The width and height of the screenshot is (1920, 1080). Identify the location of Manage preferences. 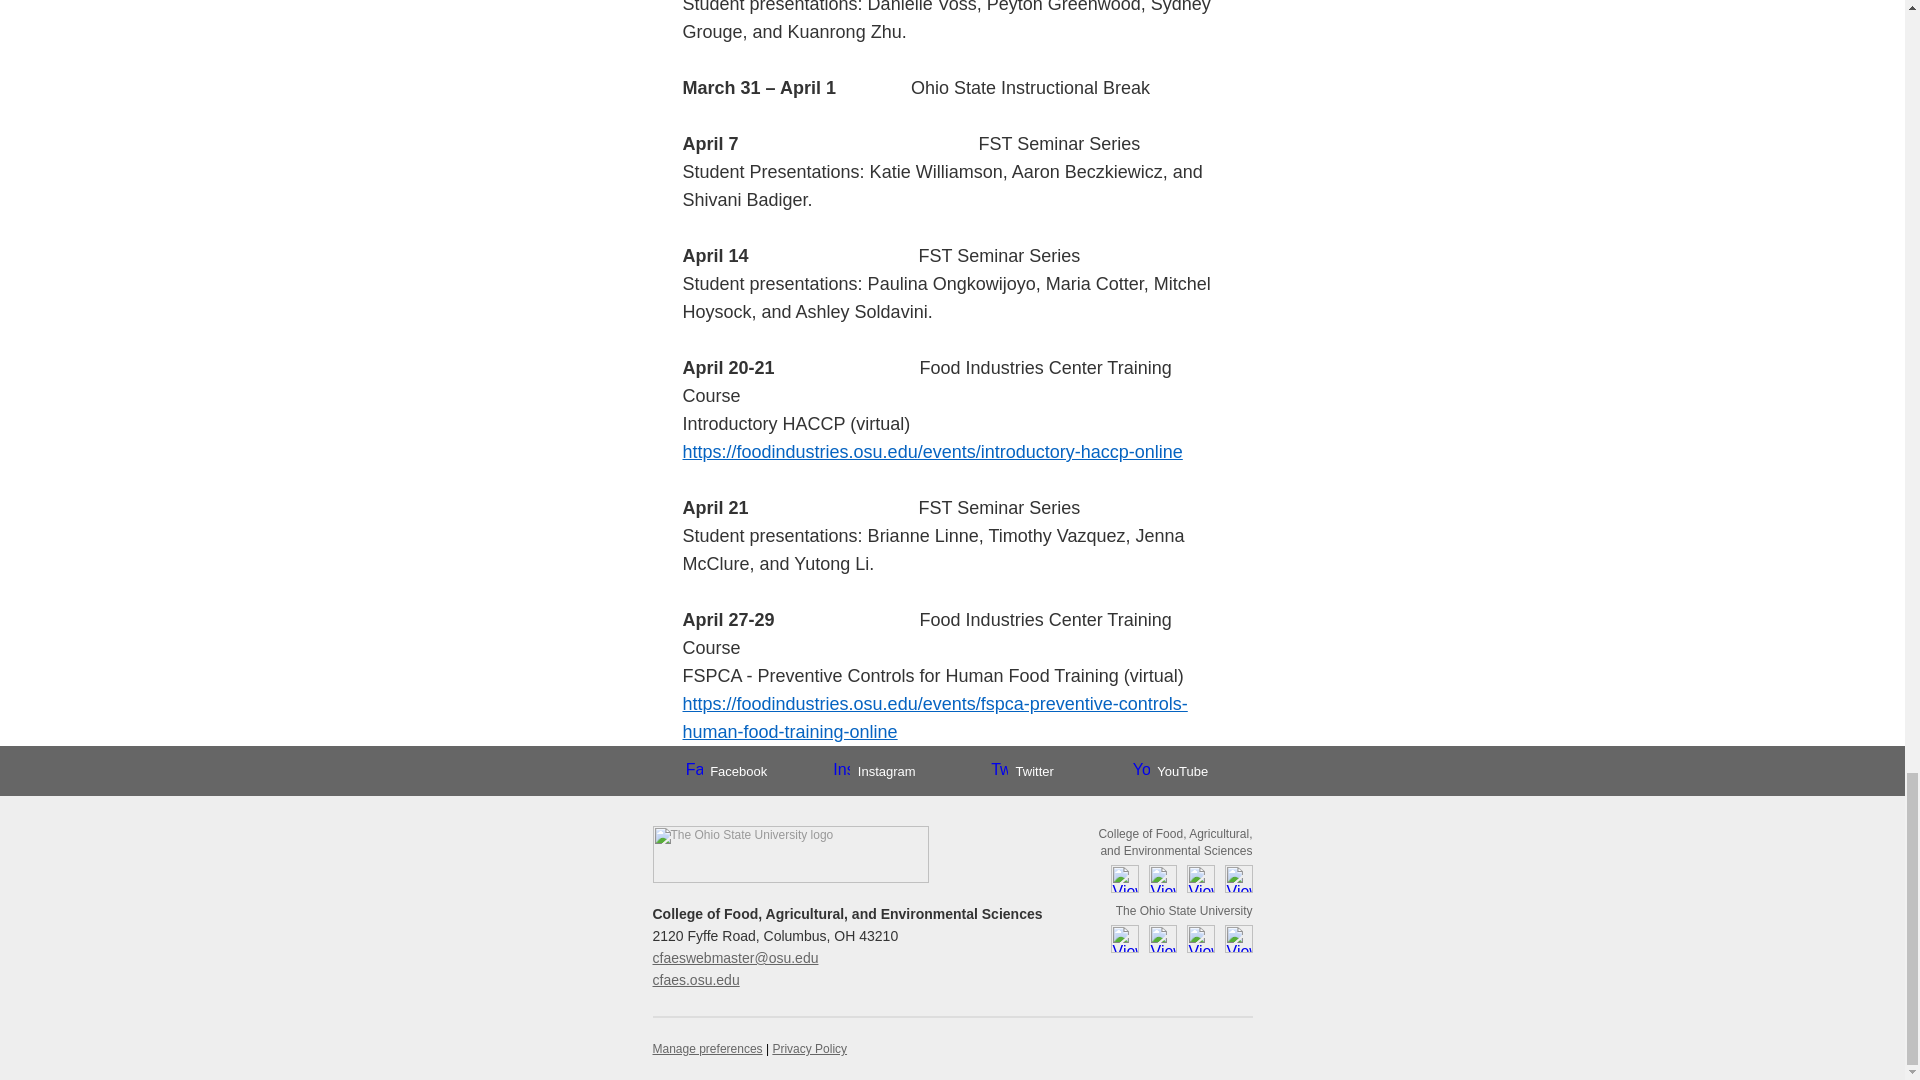
(707, 1049).